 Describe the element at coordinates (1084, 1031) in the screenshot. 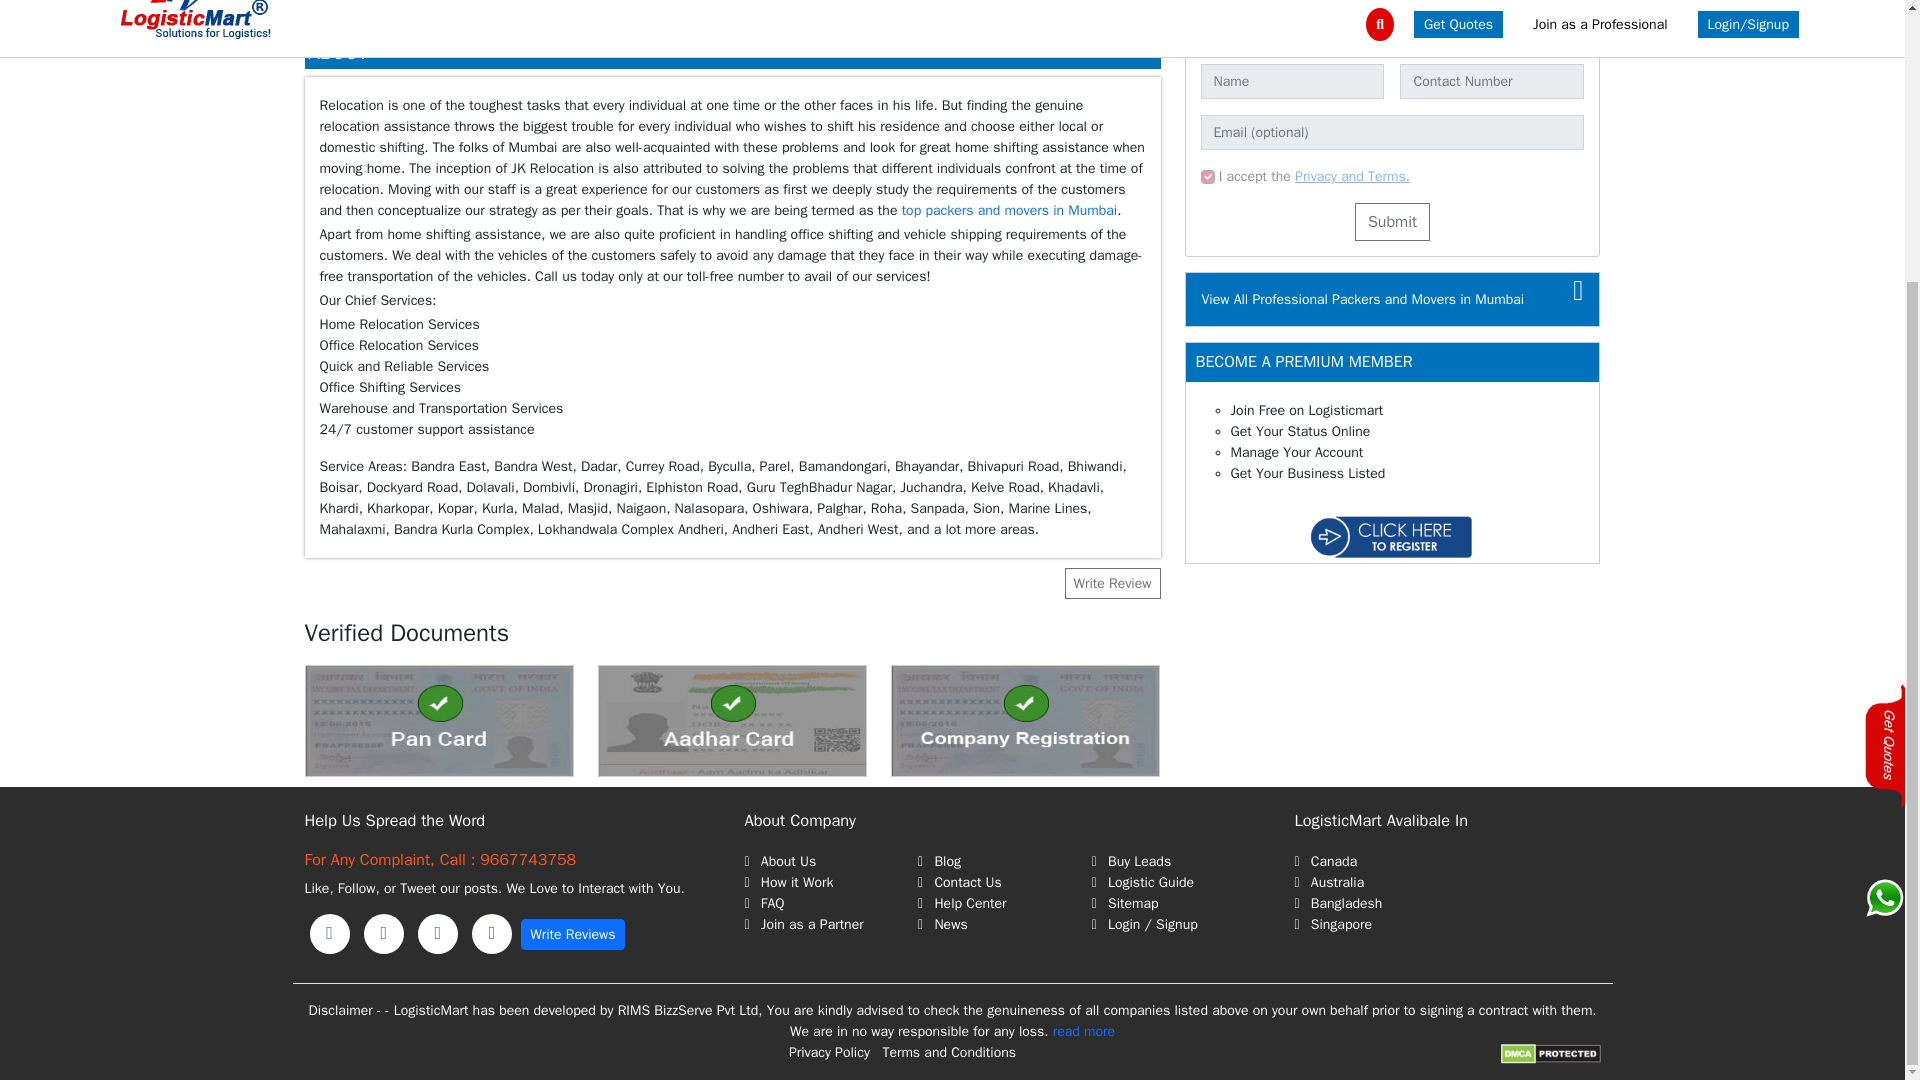

I see `read more` at that location.